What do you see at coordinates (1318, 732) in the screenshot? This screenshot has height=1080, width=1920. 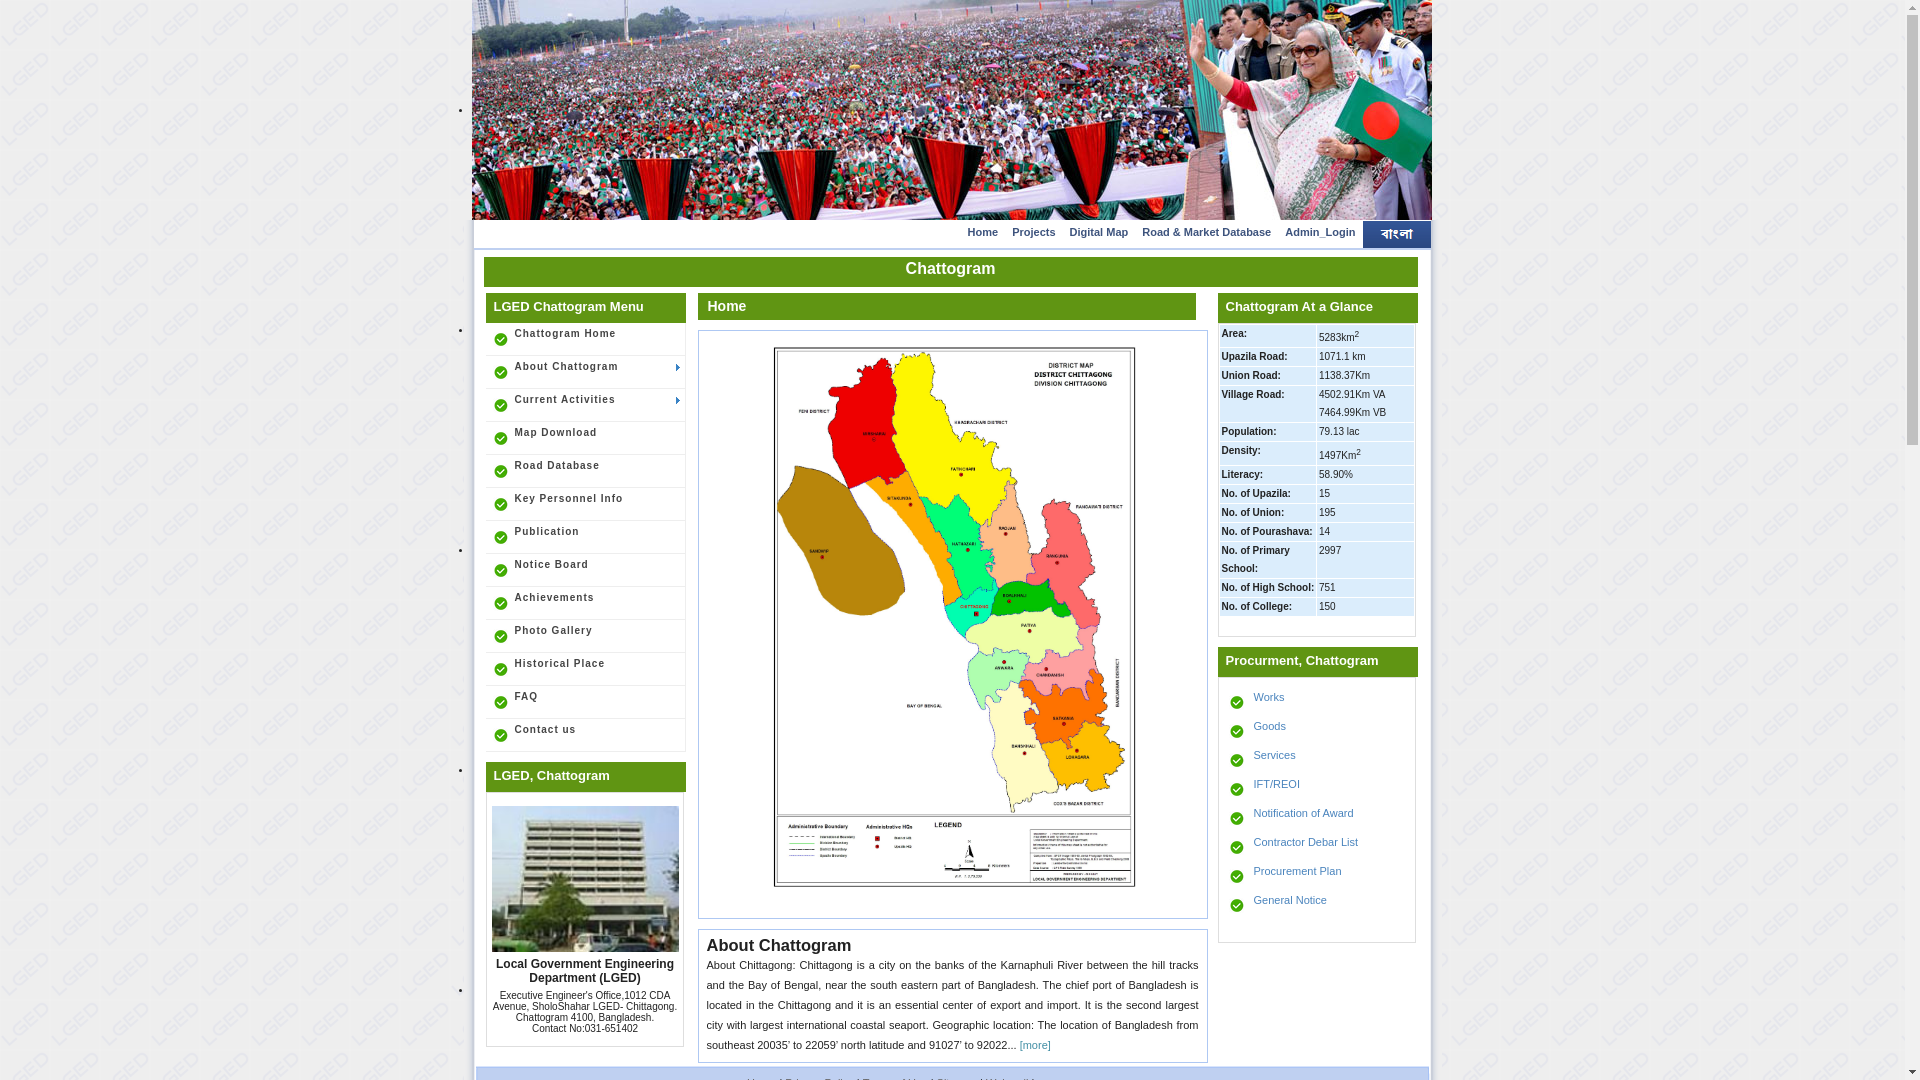 I see `Goods` at bounding box center [1318, 732].